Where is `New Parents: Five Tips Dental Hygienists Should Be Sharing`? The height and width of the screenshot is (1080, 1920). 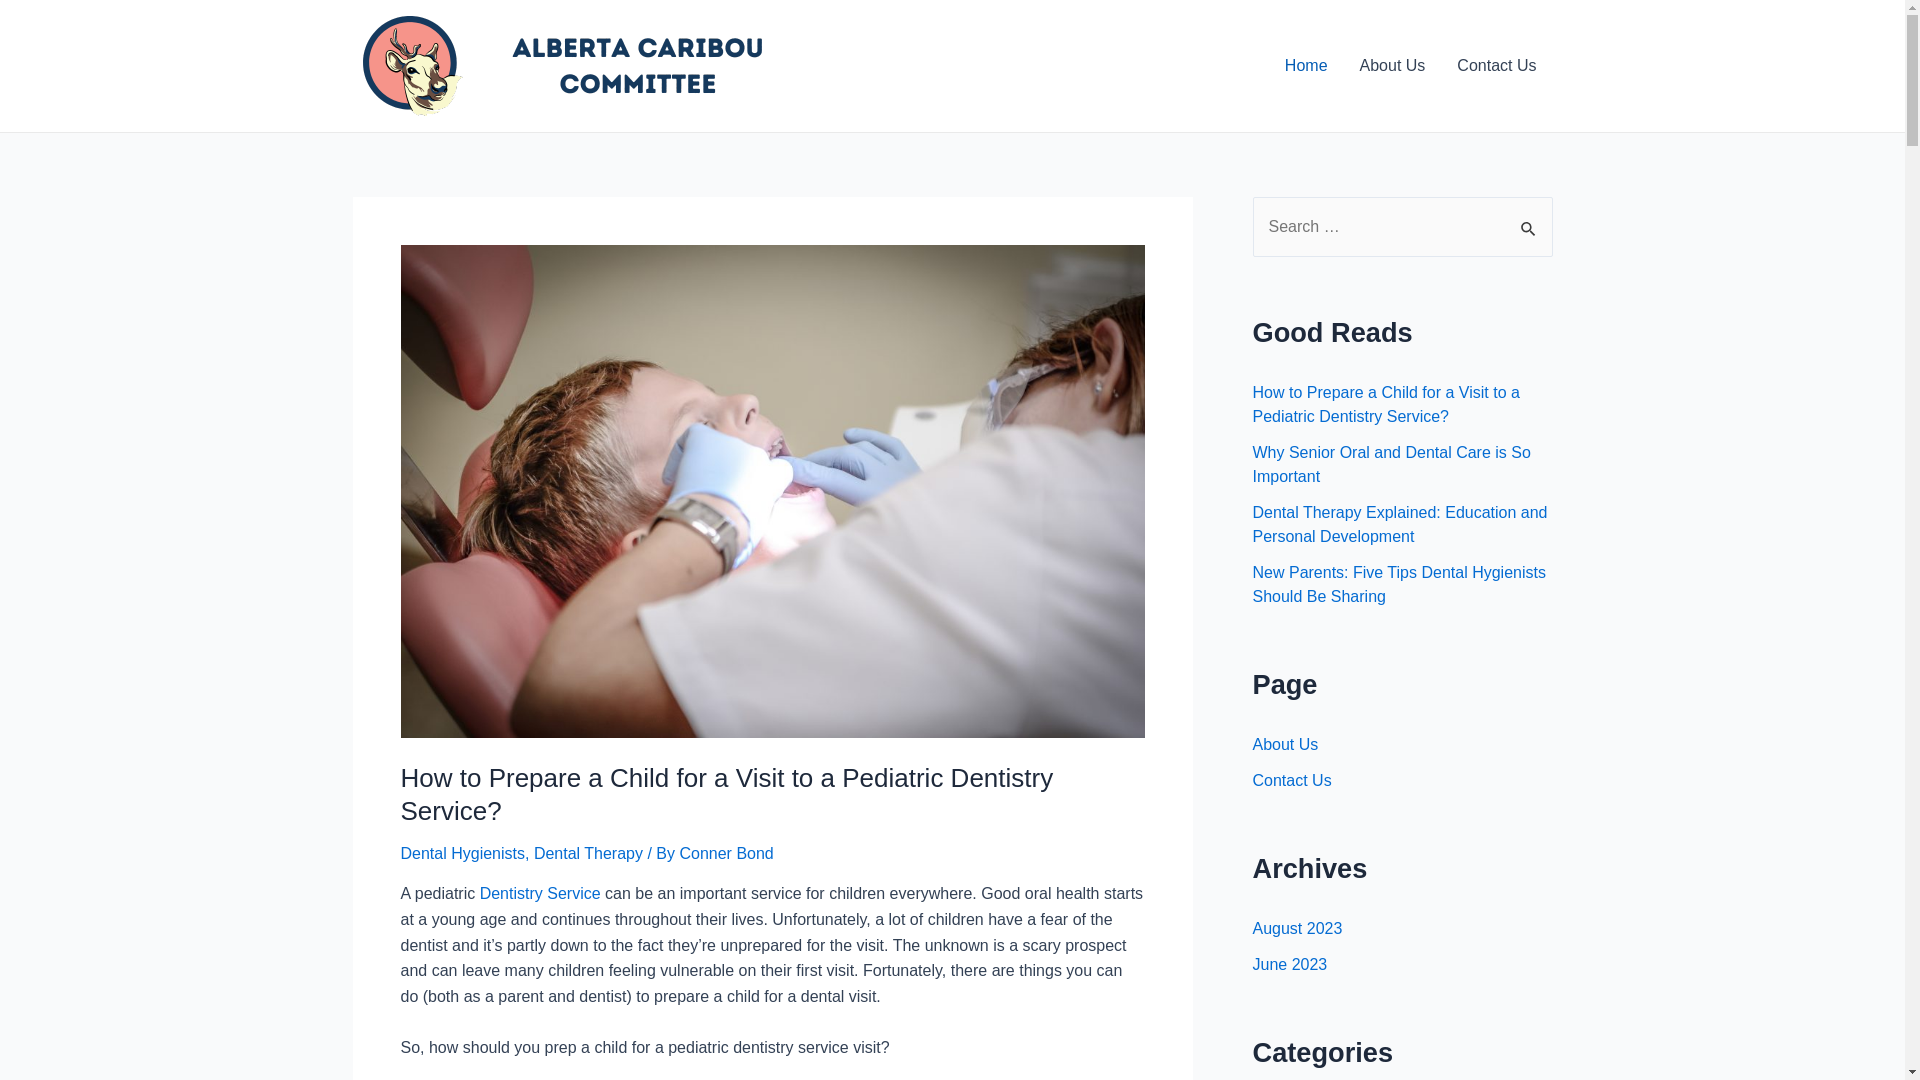 New Parents: Five Tips Dental Hygienists Should Be Sharing is located at coordinates (1398, 584).